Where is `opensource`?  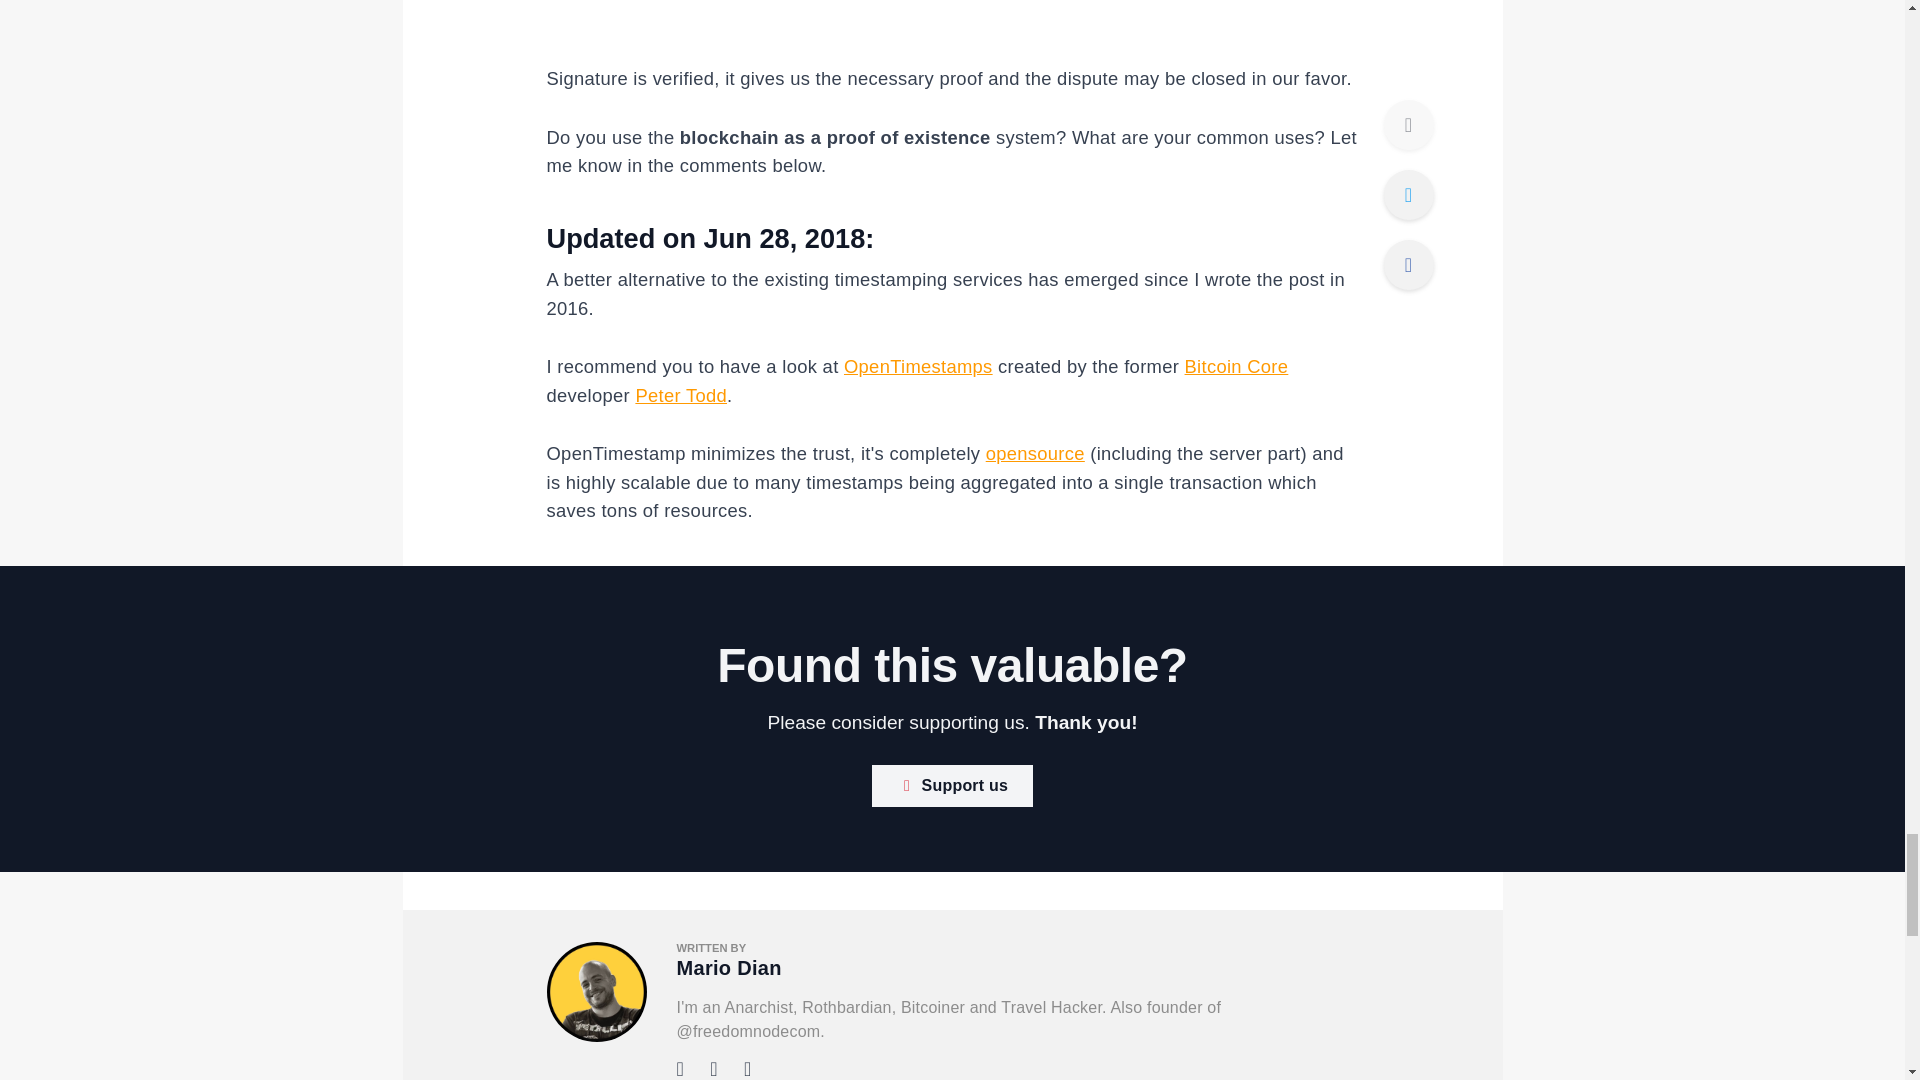 opensource is located at coordinates (1035, 453).